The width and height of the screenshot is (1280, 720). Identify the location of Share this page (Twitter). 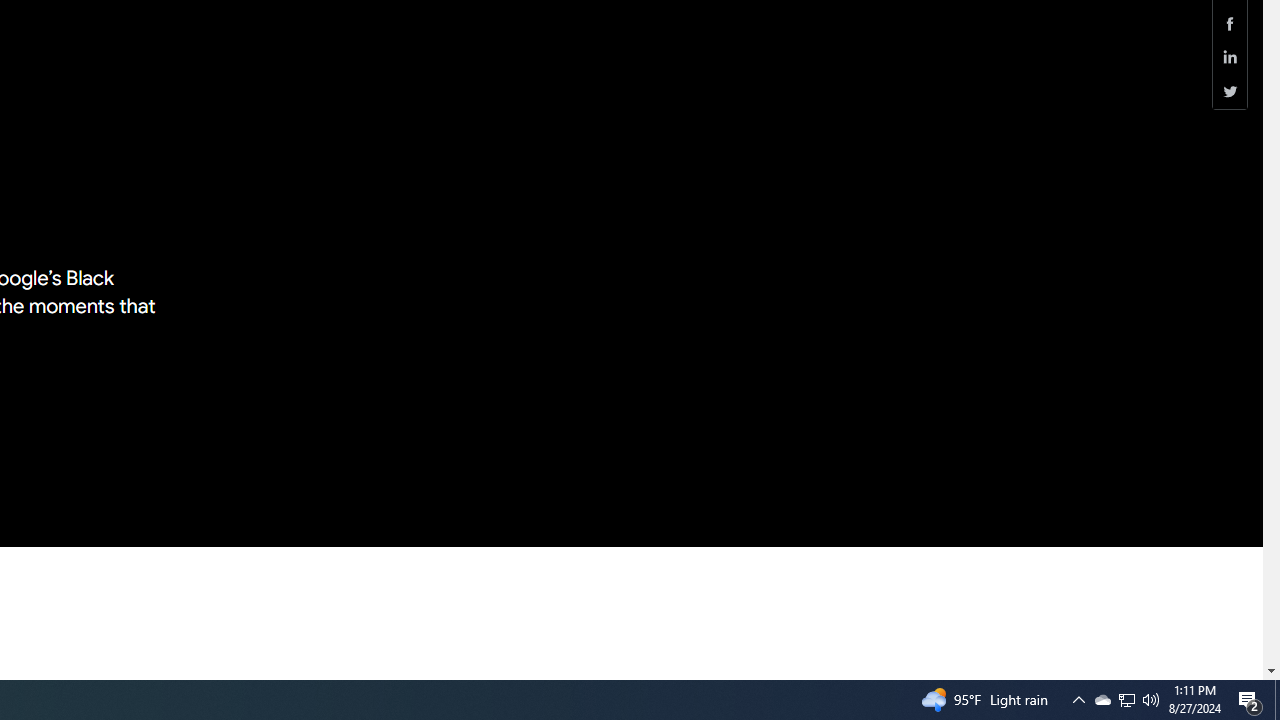
(1230, 91).